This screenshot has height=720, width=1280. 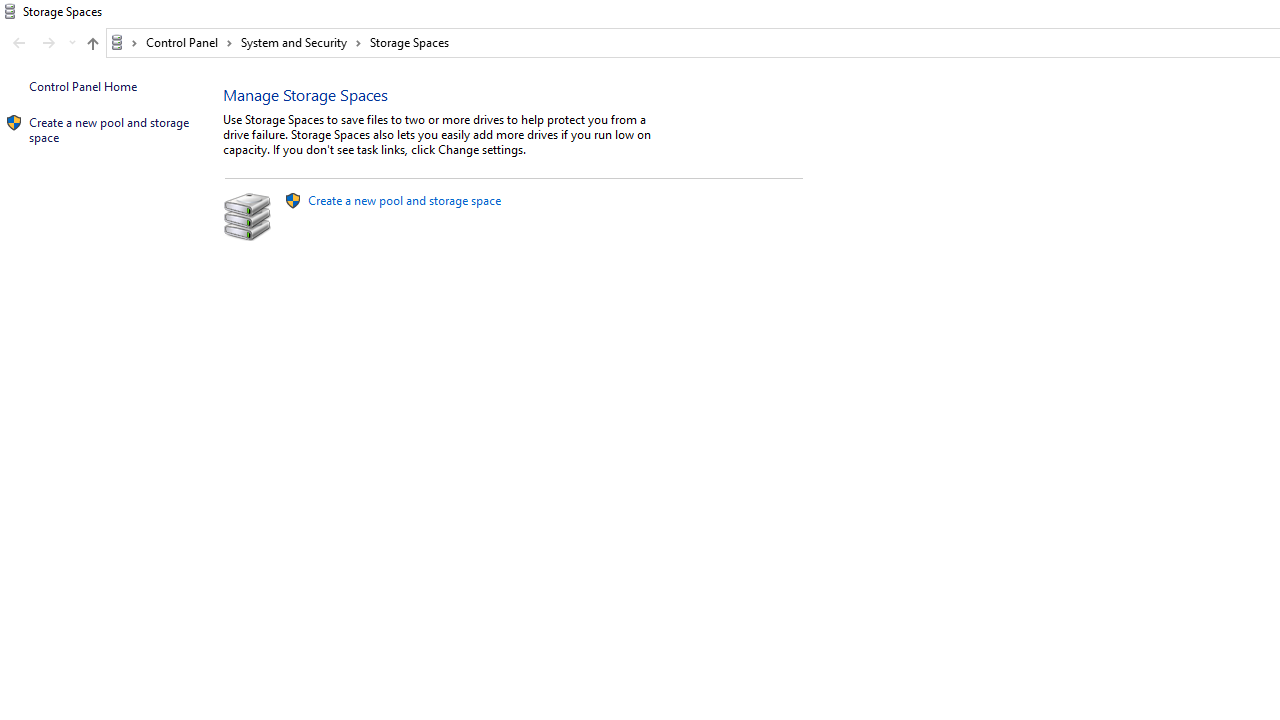 I want to click on Recent locations, so click(x=72, y=43).